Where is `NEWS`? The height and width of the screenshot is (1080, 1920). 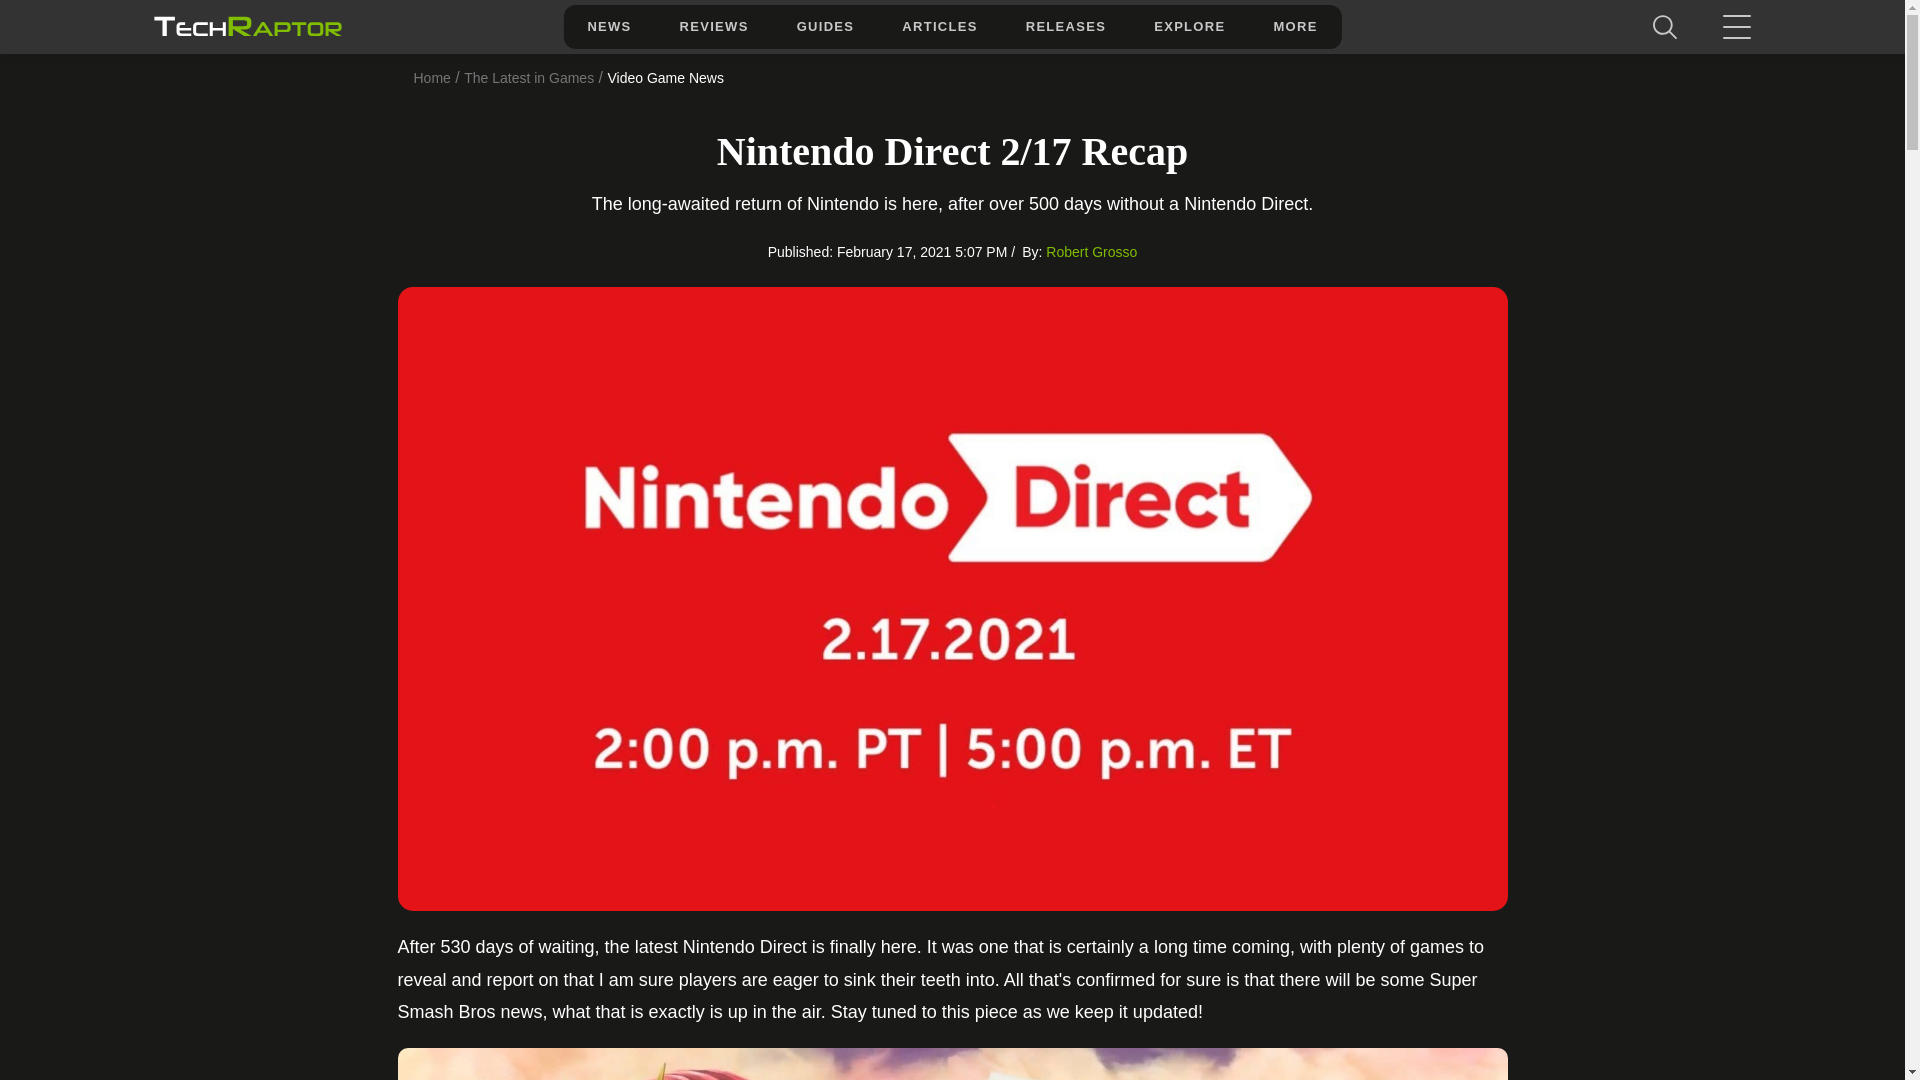 NEWS is located at coordinates (608, 26).